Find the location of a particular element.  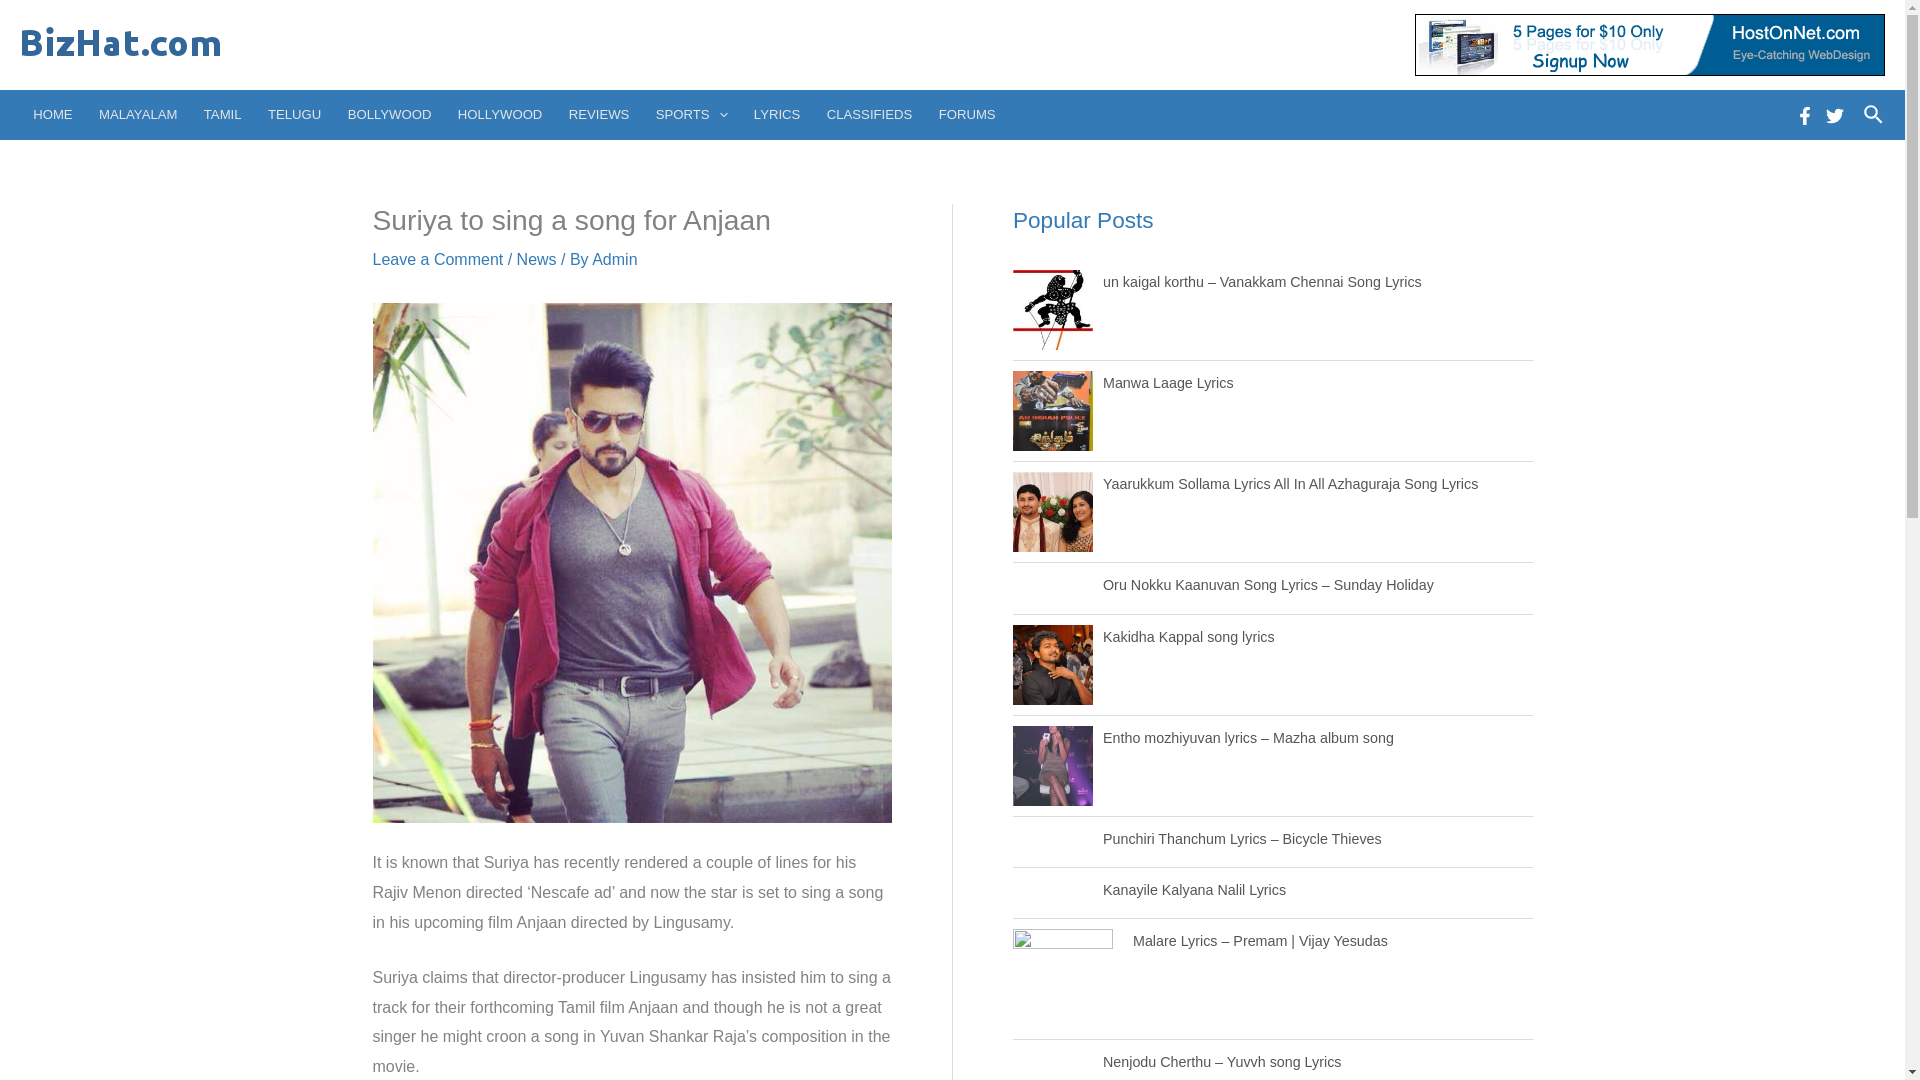

MALAYALAM is located at coordinates (138, 114).